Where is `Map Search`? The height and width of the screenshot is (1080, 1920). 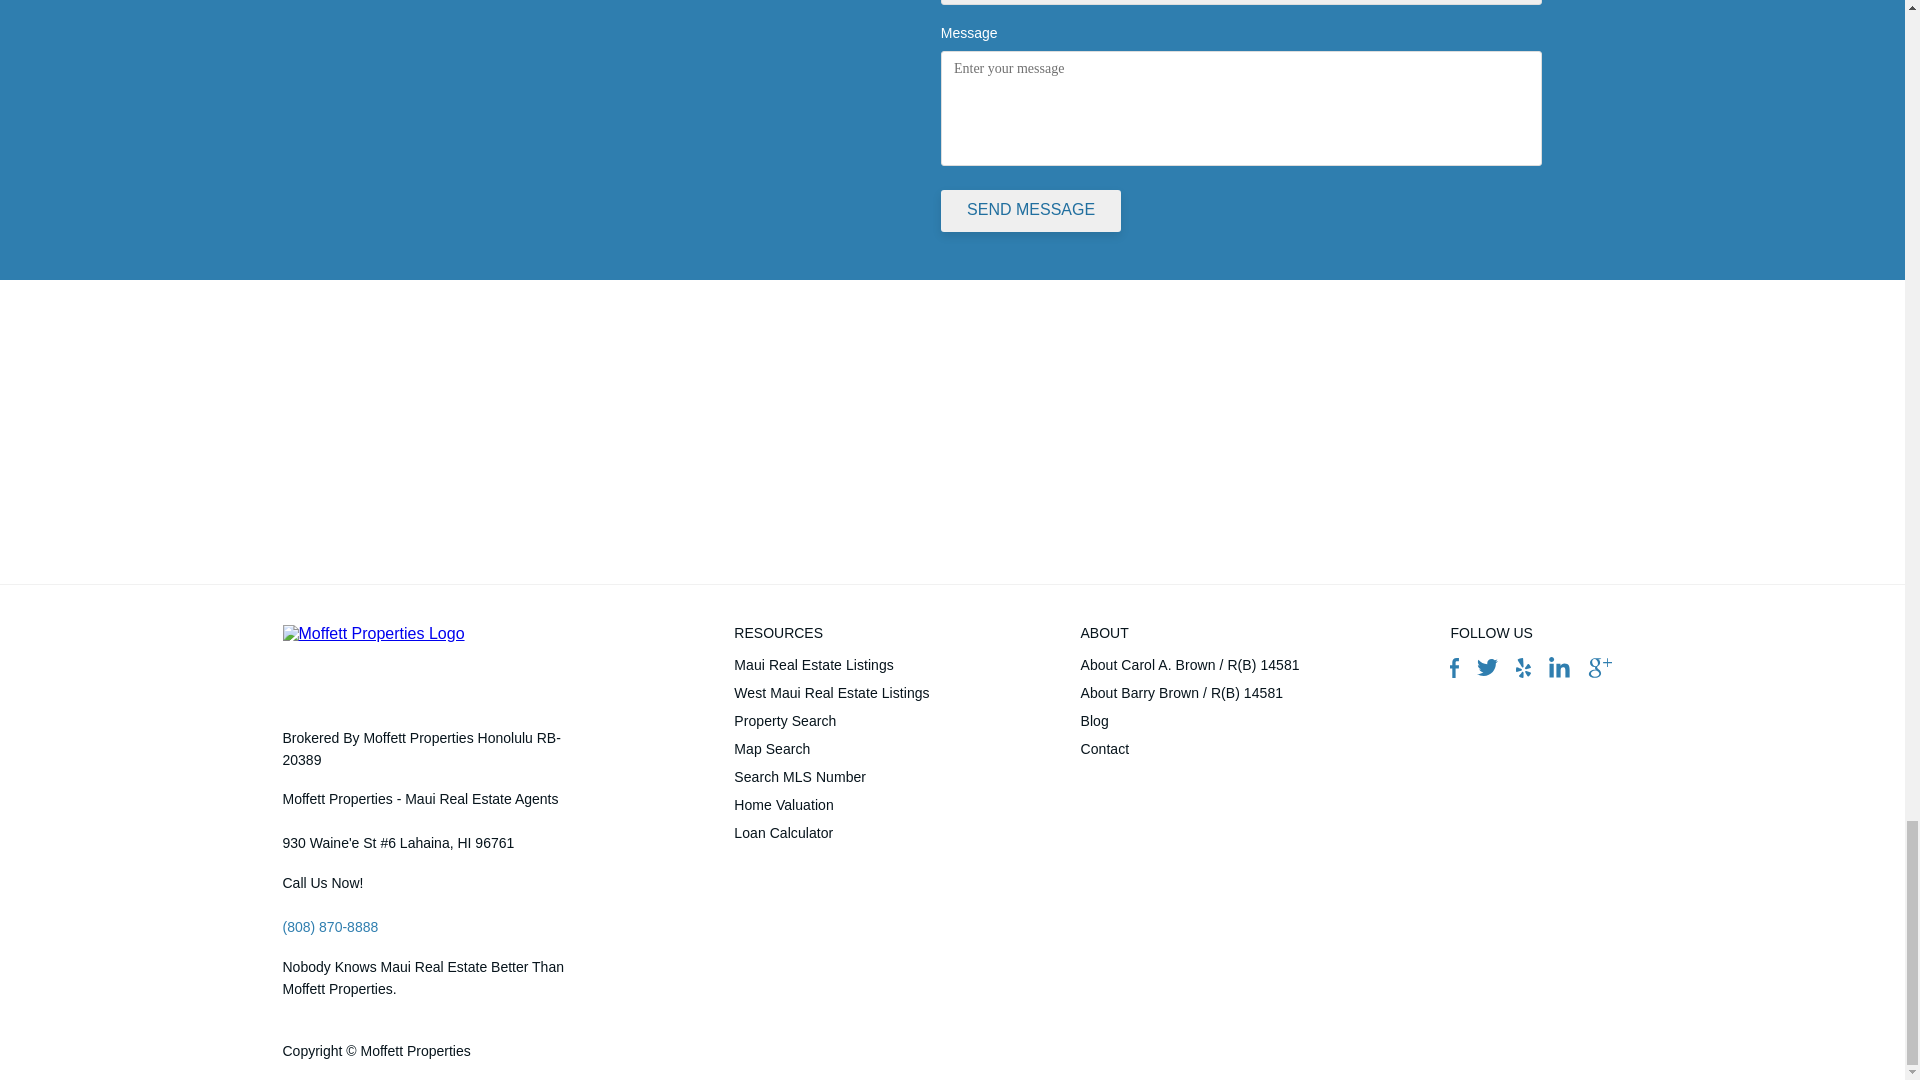 Map Search is located at coordinates (831, 748).